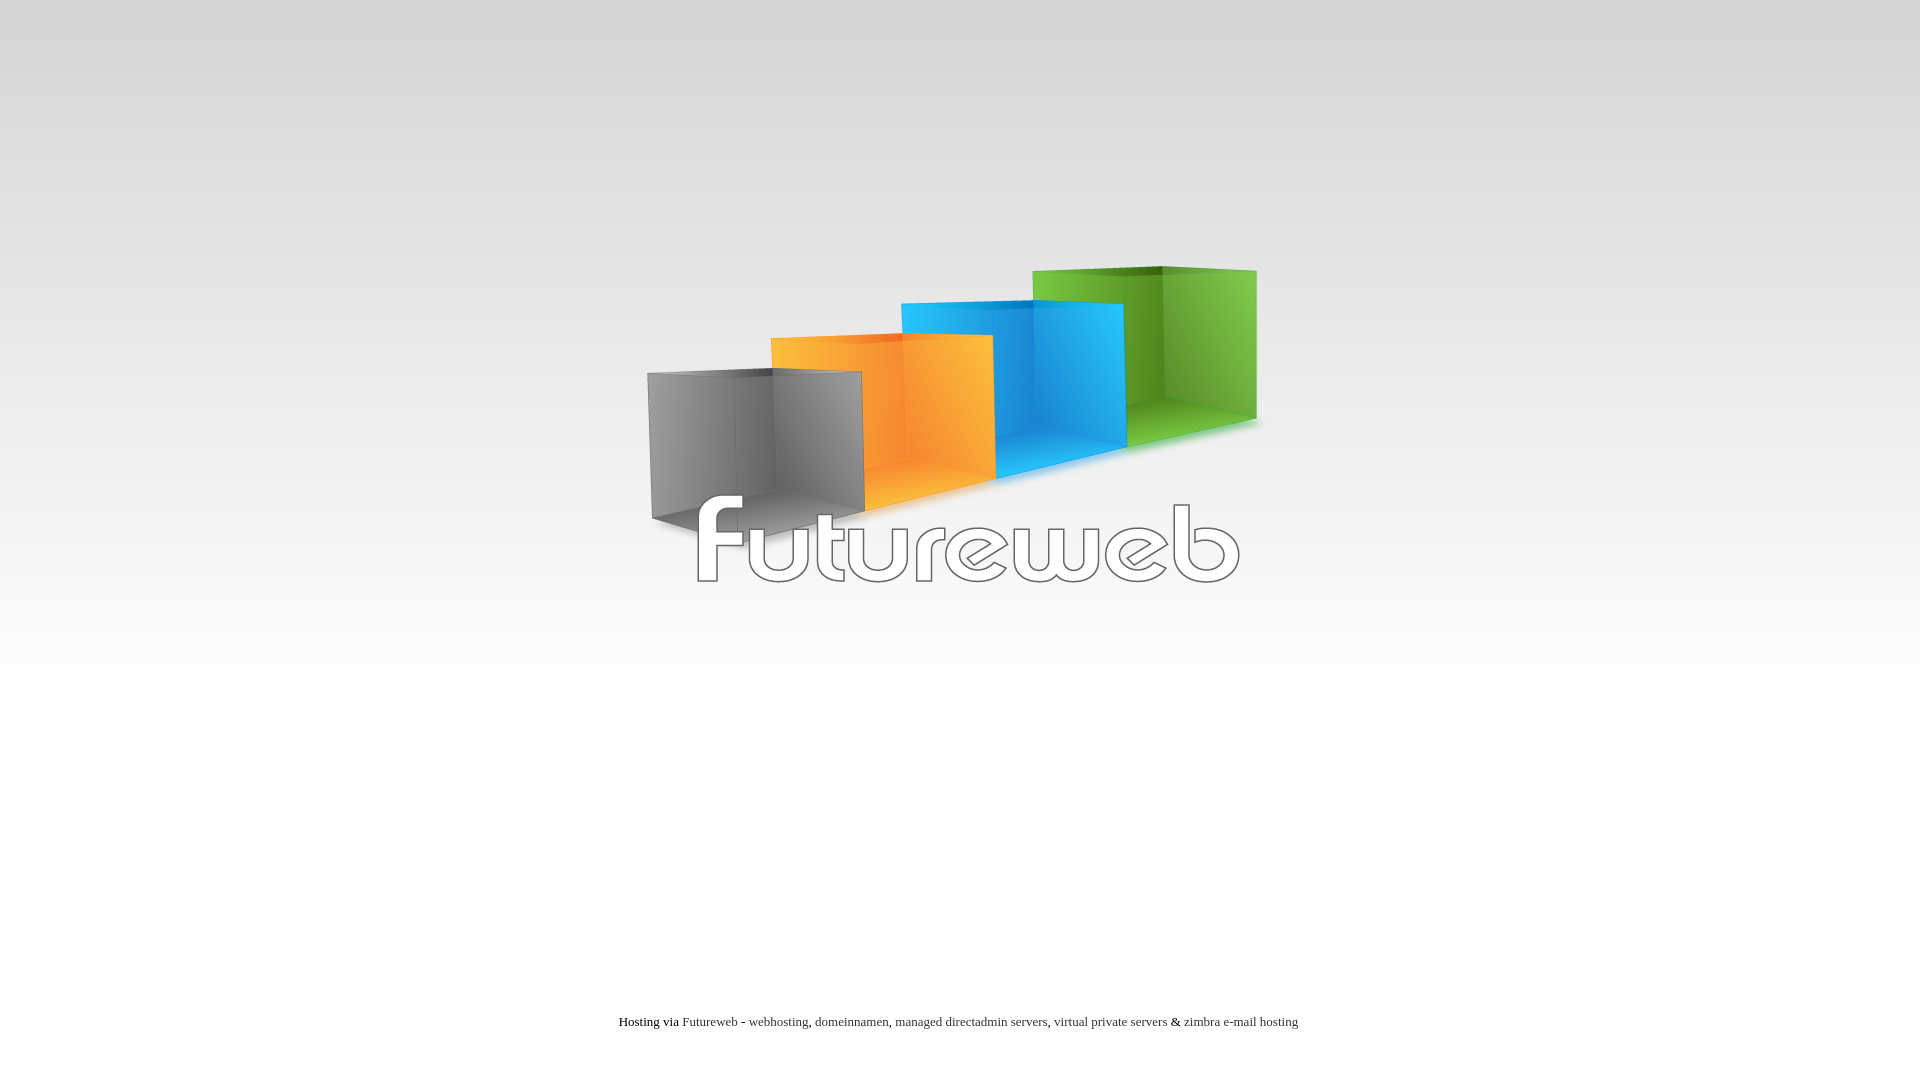  I want to click on Futureweb, so click(710, 1022).